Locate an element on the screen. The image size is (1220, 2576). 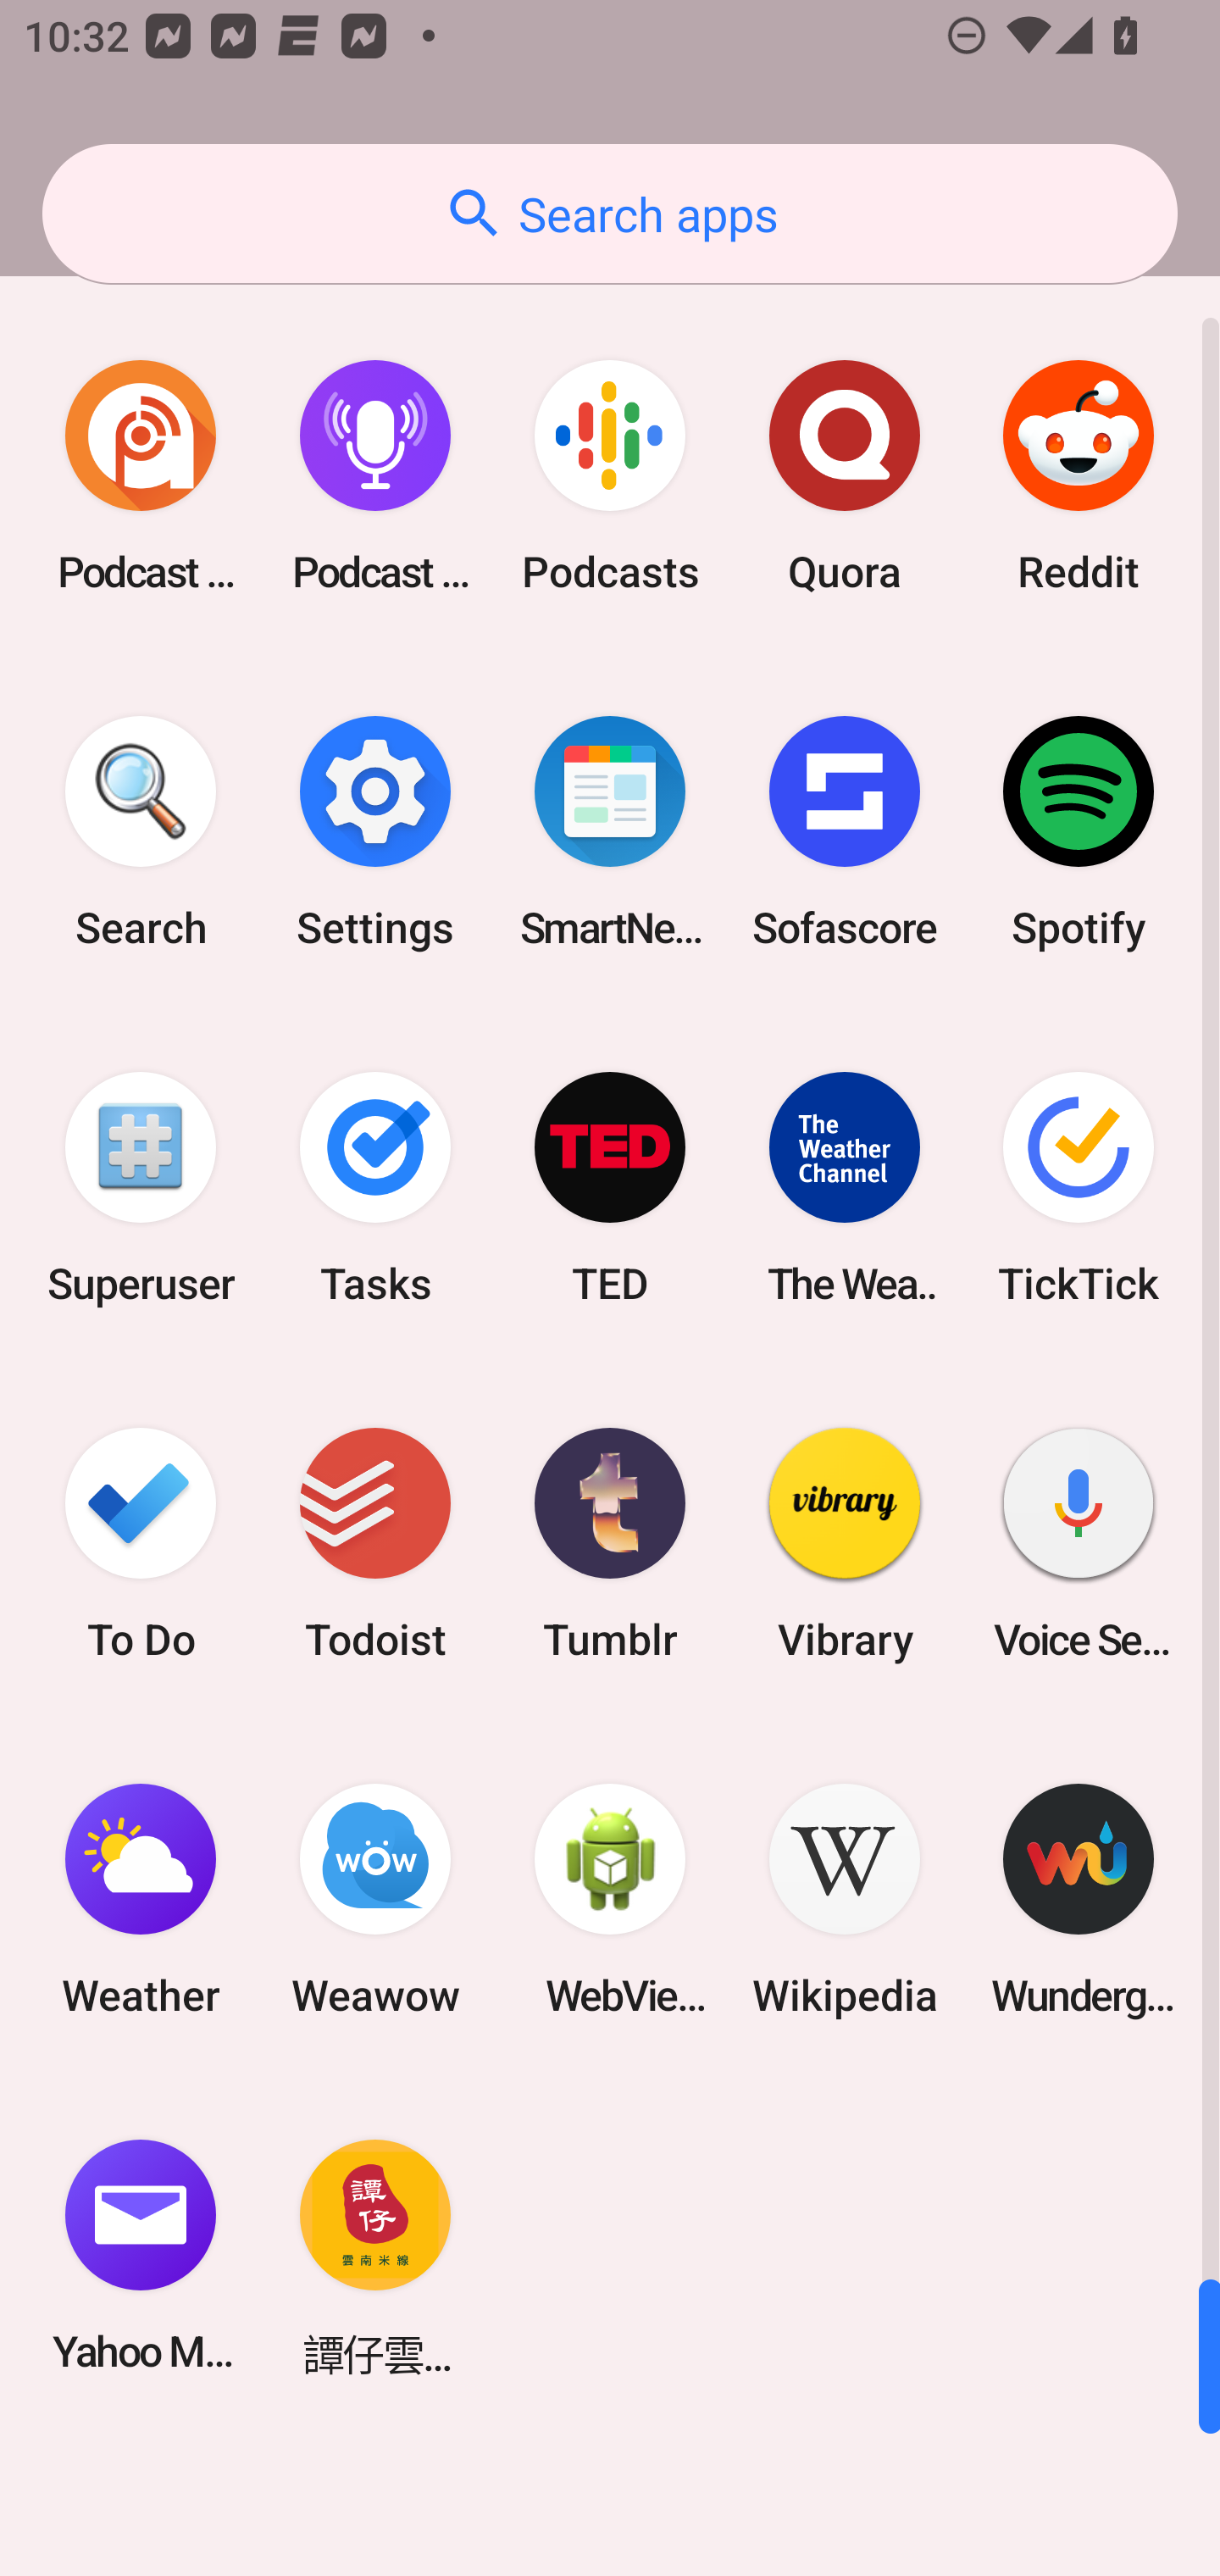
Voice Search is located at coordinates (1079, 1542).